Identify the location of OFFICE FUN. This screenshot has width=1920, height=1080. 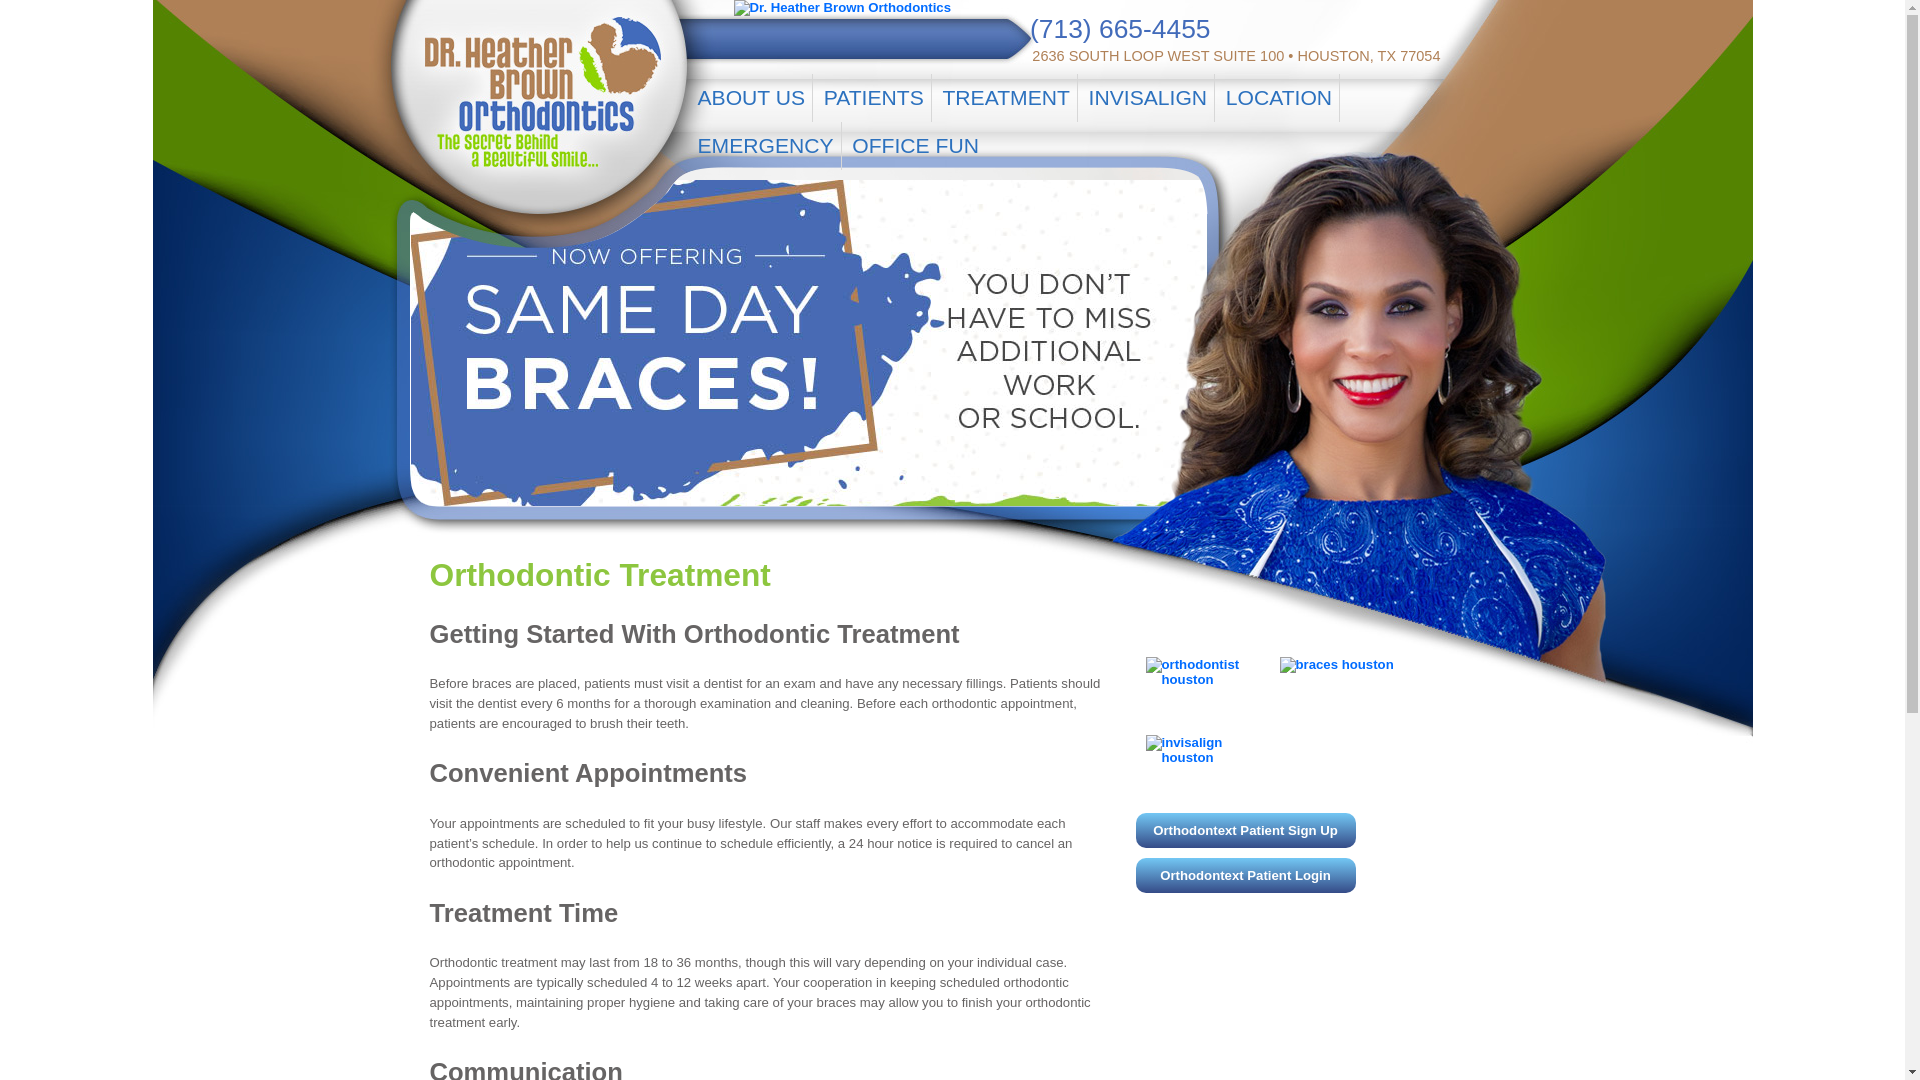
(915, 146).